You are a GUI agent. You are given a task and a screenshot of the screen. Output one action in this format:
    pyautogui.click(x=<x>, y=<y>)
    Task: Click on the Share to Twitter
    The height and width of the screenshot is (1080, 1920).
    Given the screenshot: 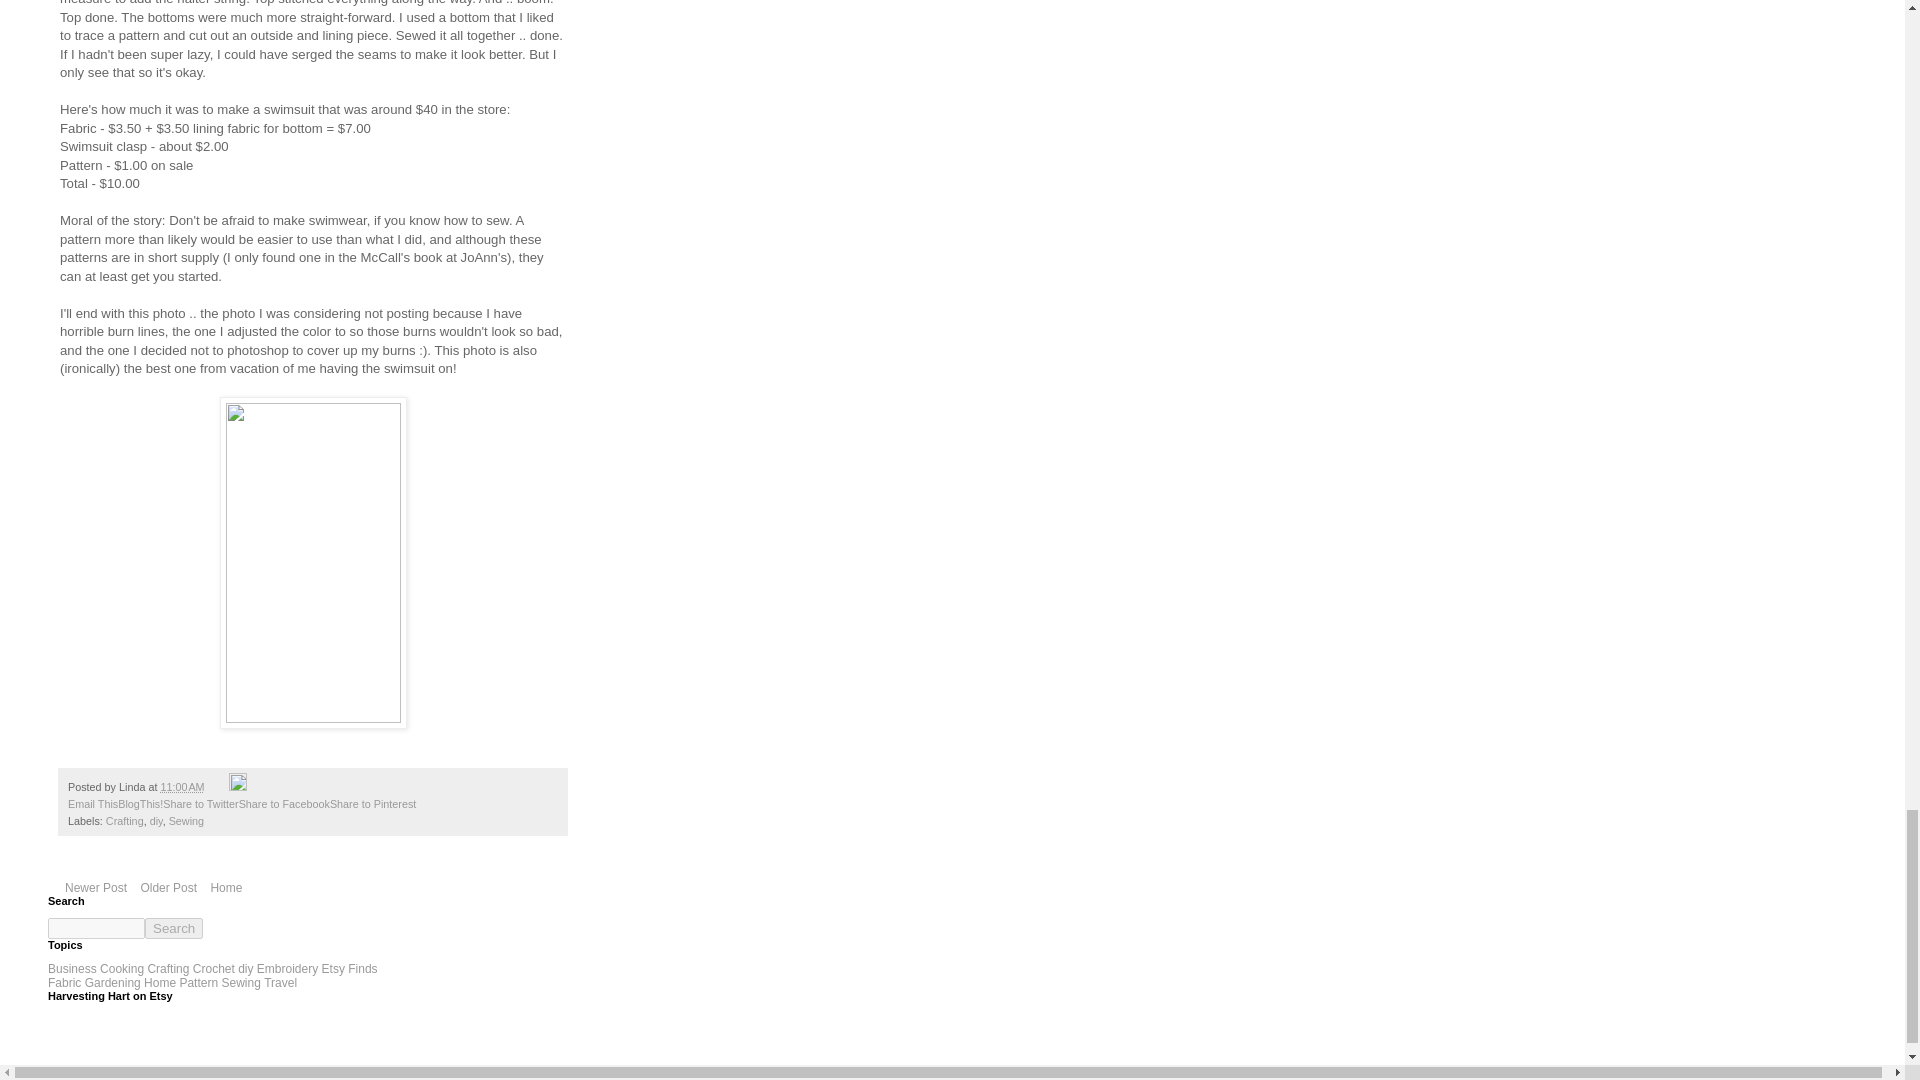 What is the action you would take?
    pyautogui.click(x=200, y=804)
    